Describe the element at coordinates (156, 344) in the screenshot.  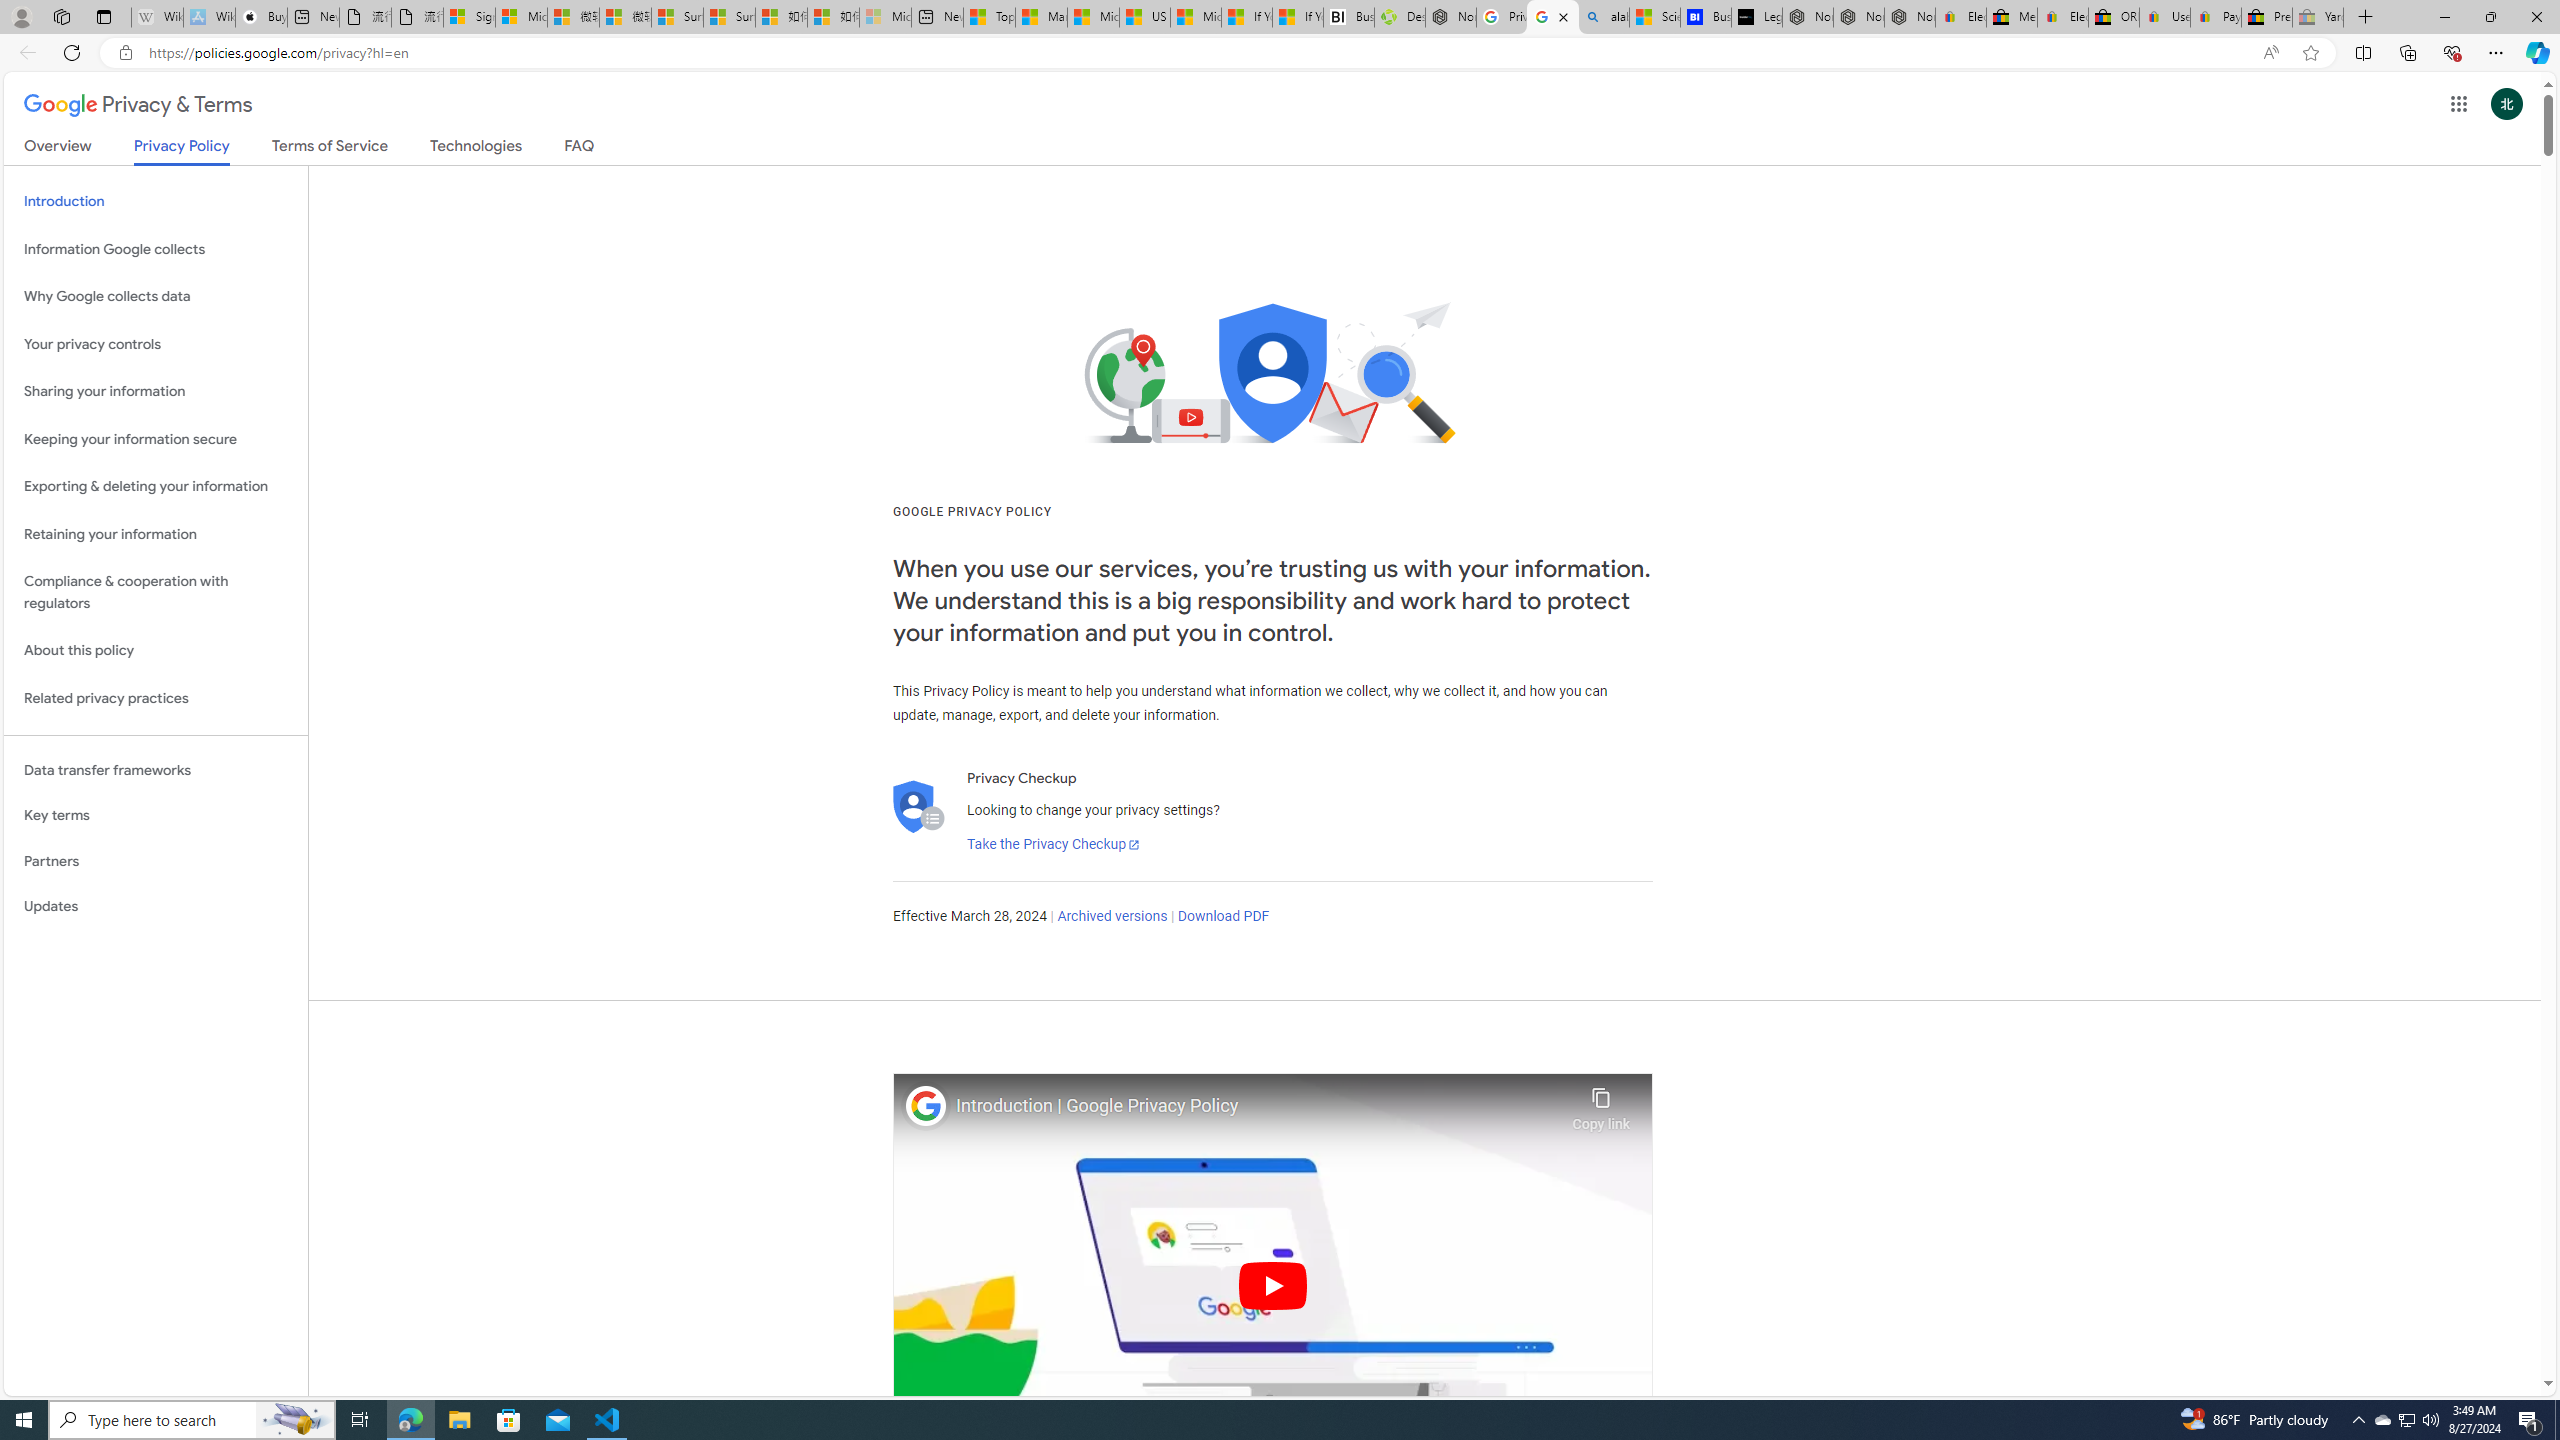
I see `Your privacy controls` at that location.